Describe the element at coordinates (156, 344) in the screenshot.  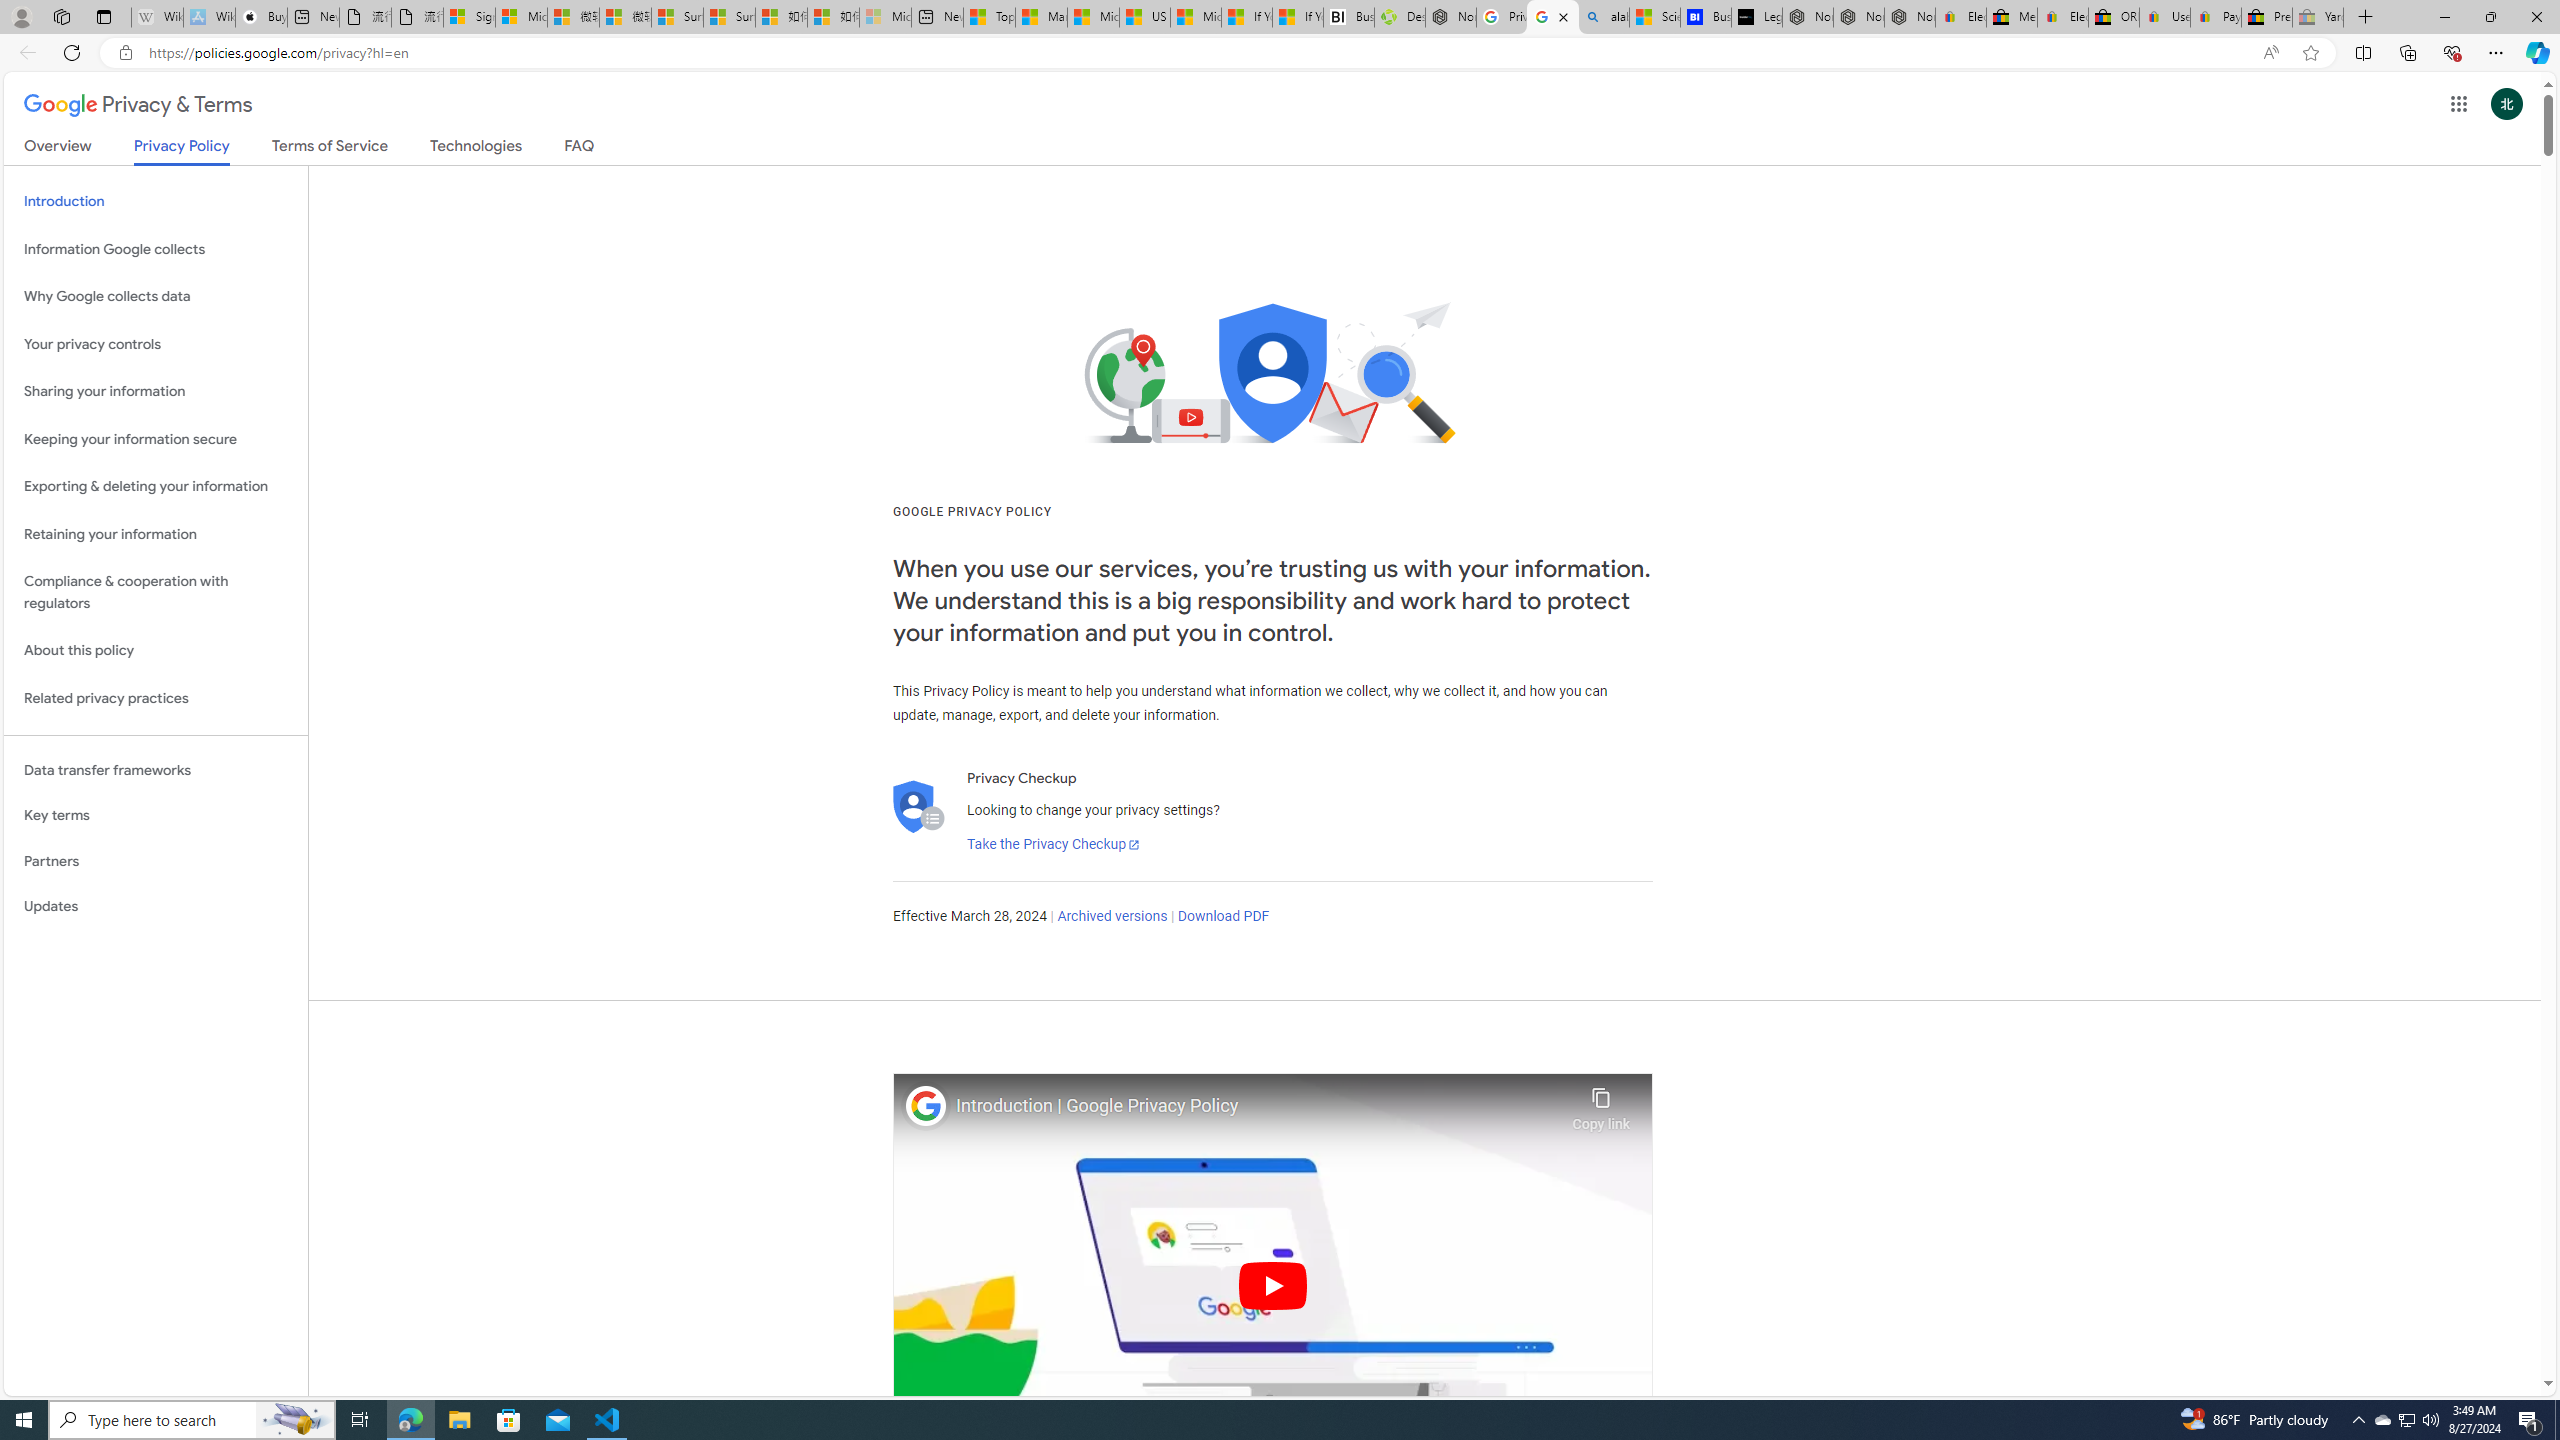
I see `Your privacy controls` at that location.